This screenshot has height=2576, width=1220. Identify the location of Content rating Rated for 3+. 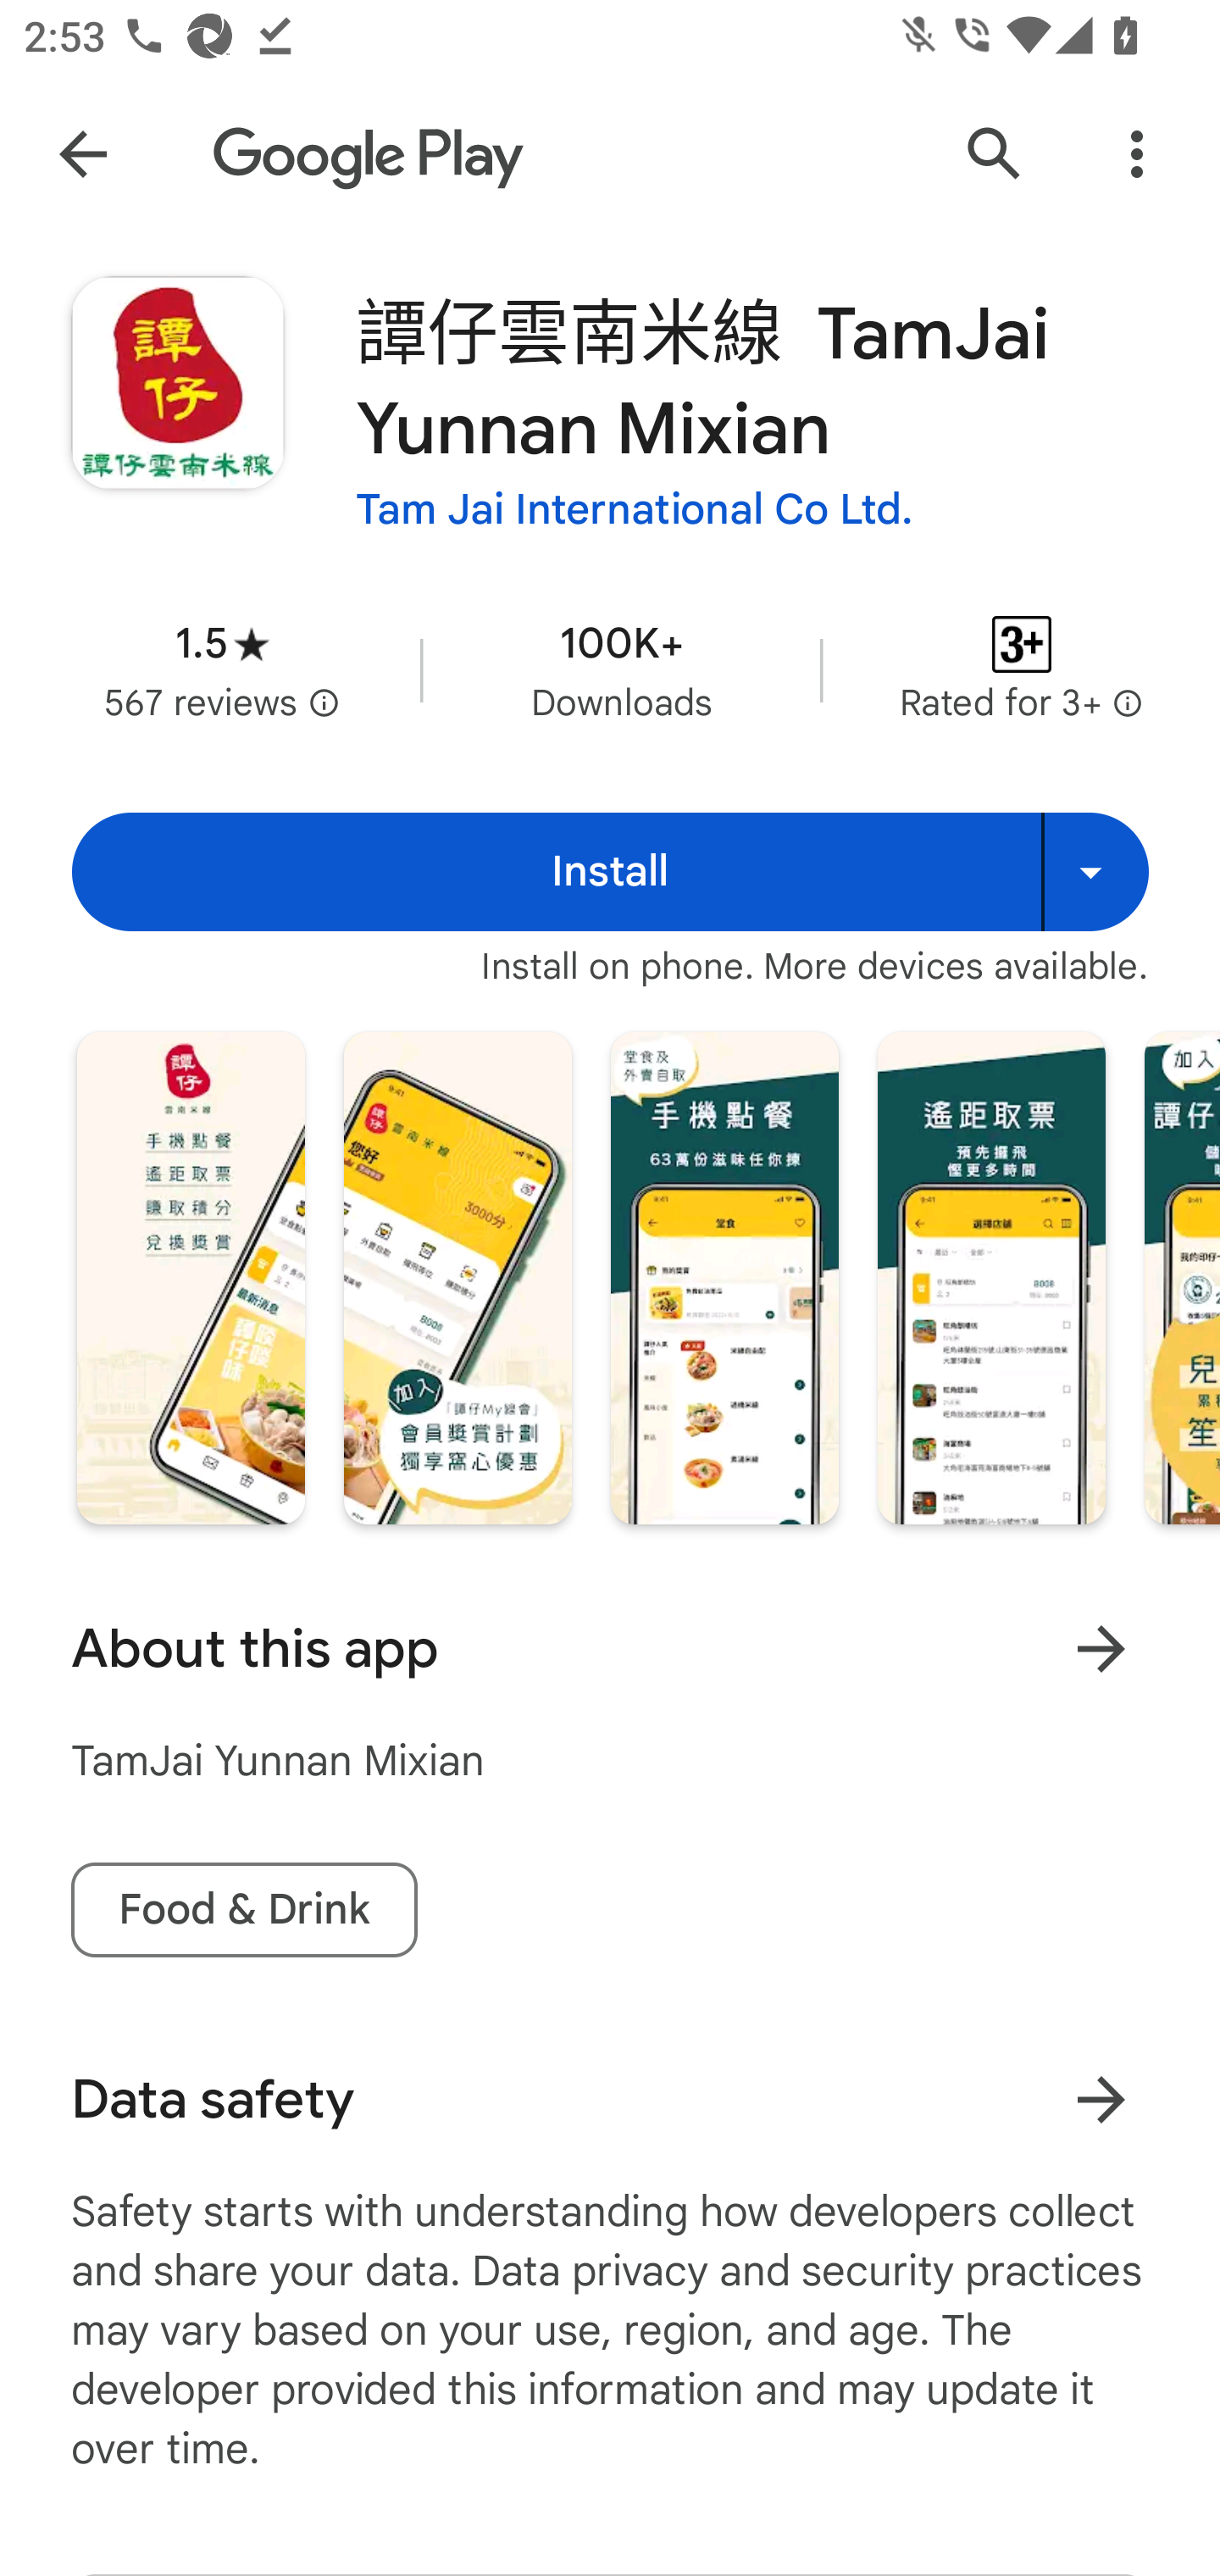
(1022, 669).